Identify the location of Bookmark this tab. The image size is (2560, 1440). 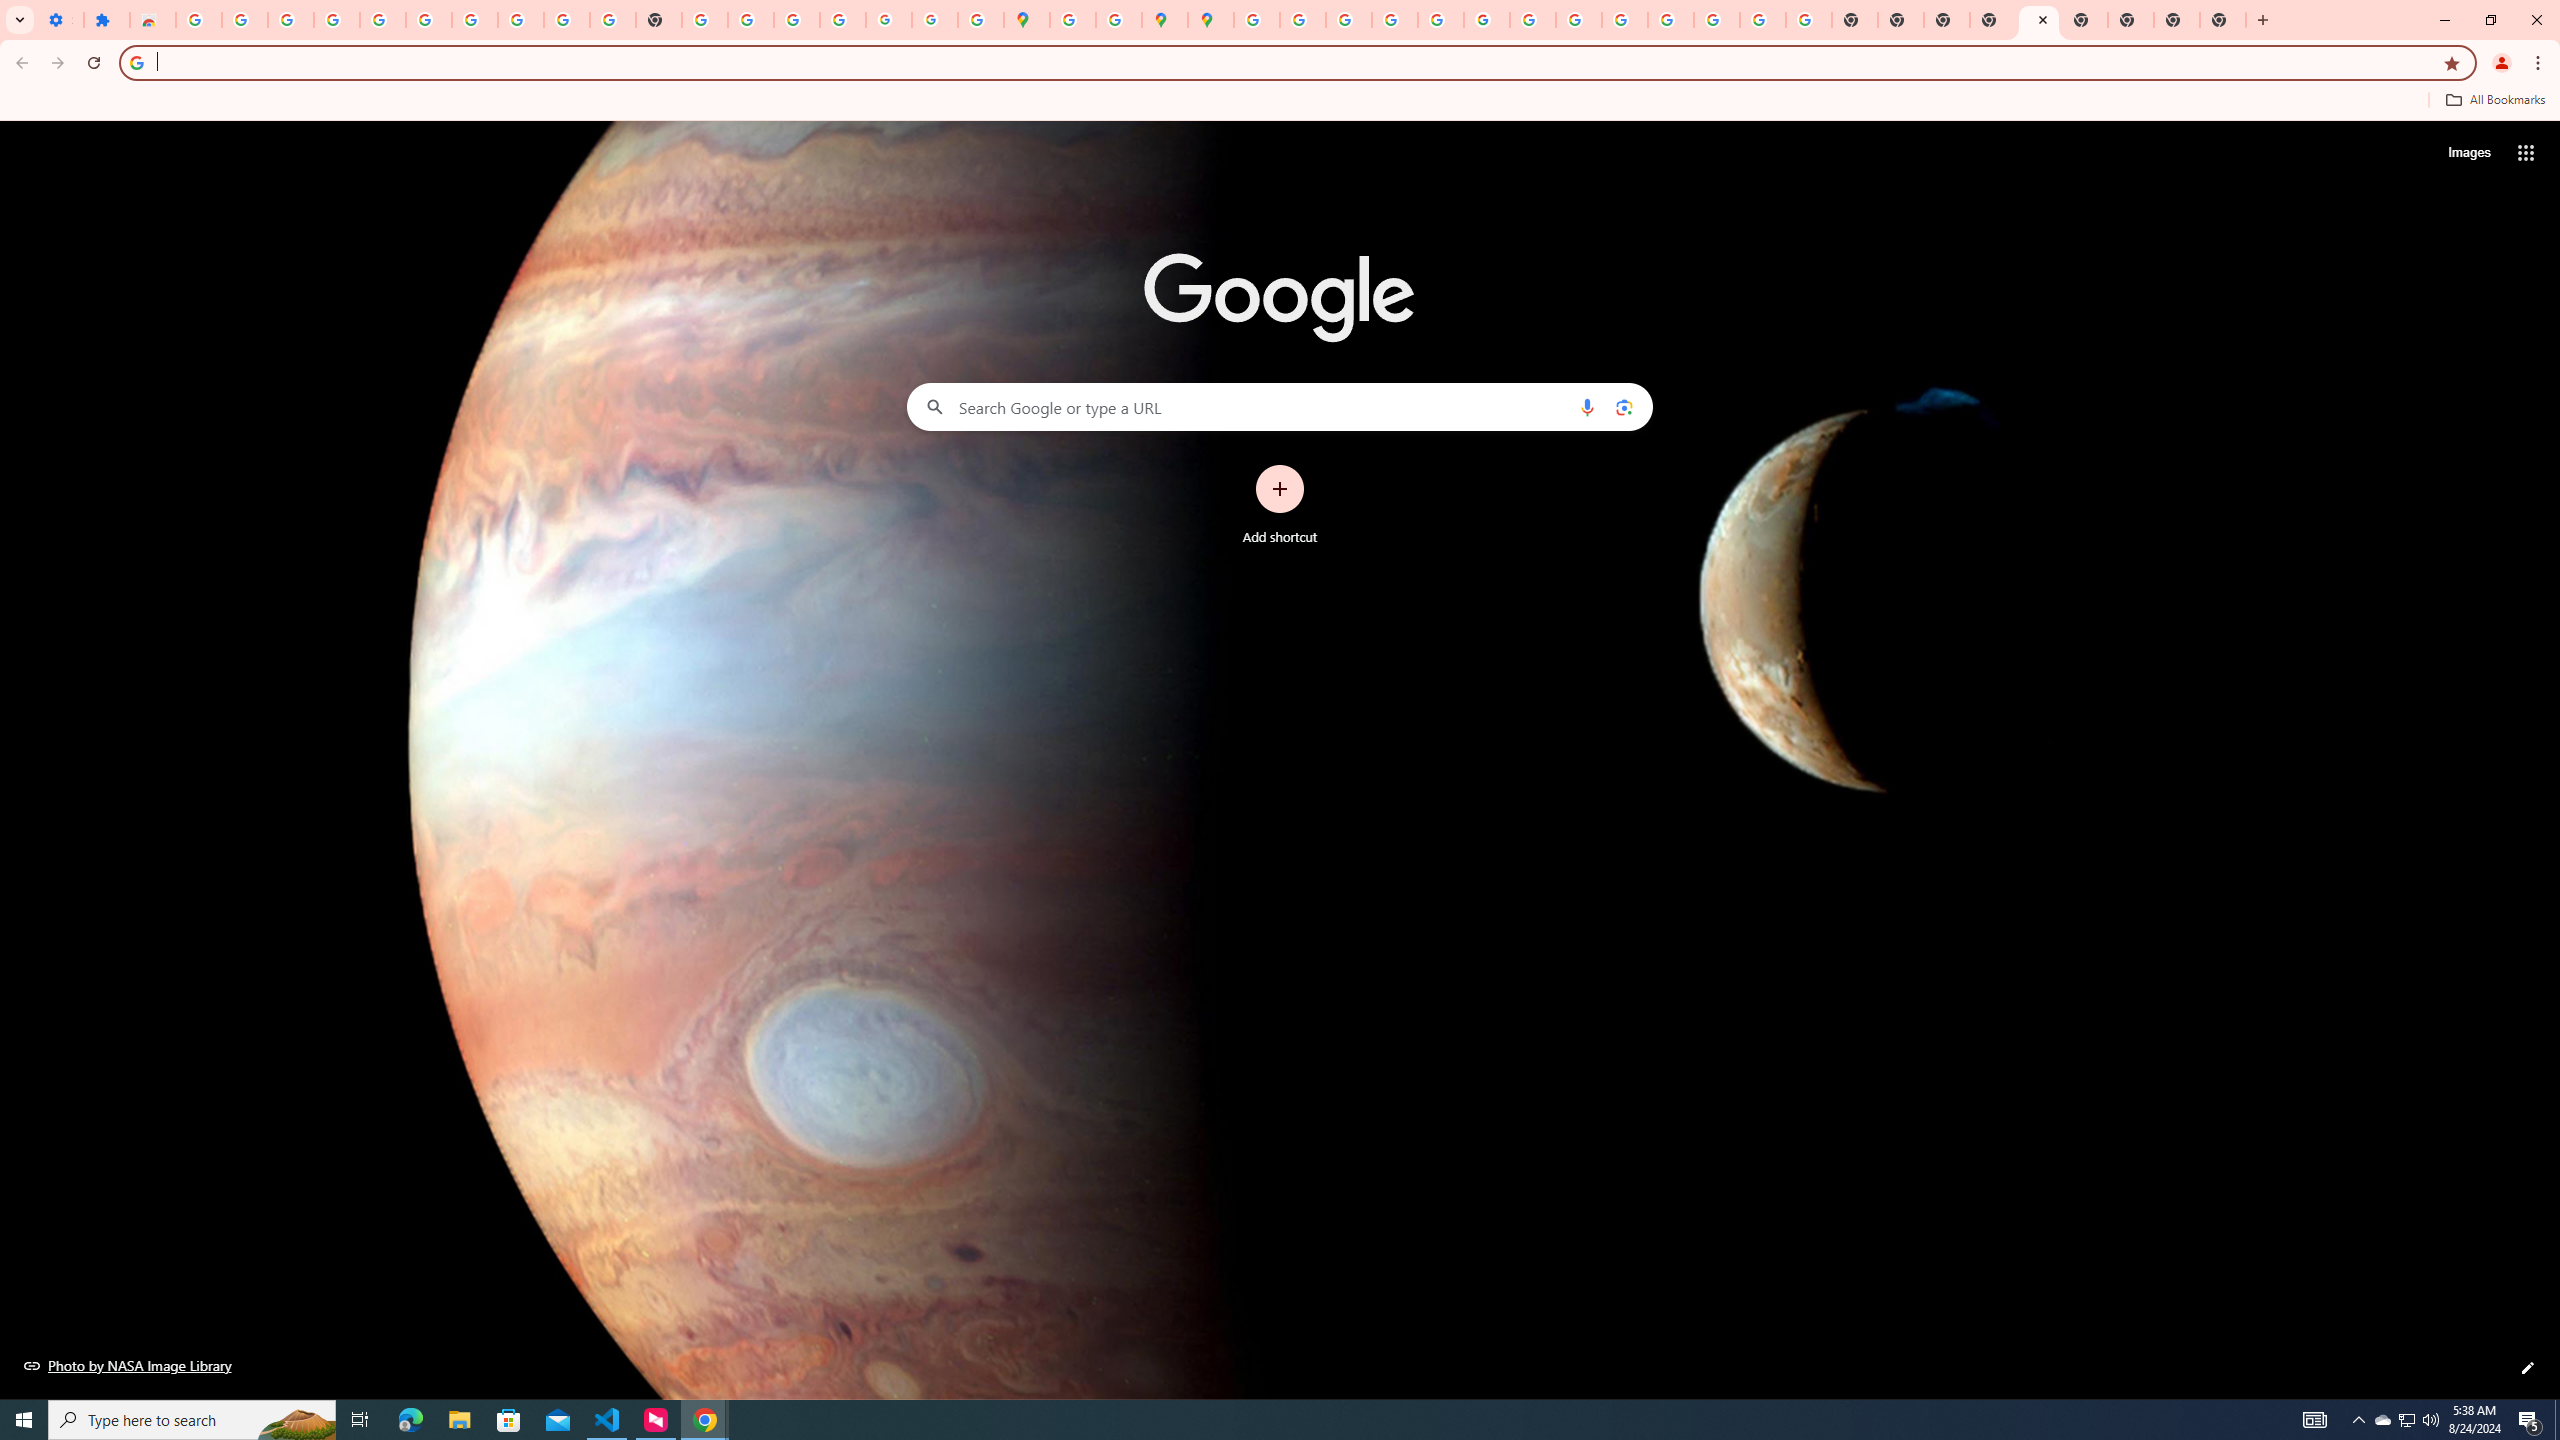
(2450, 62).